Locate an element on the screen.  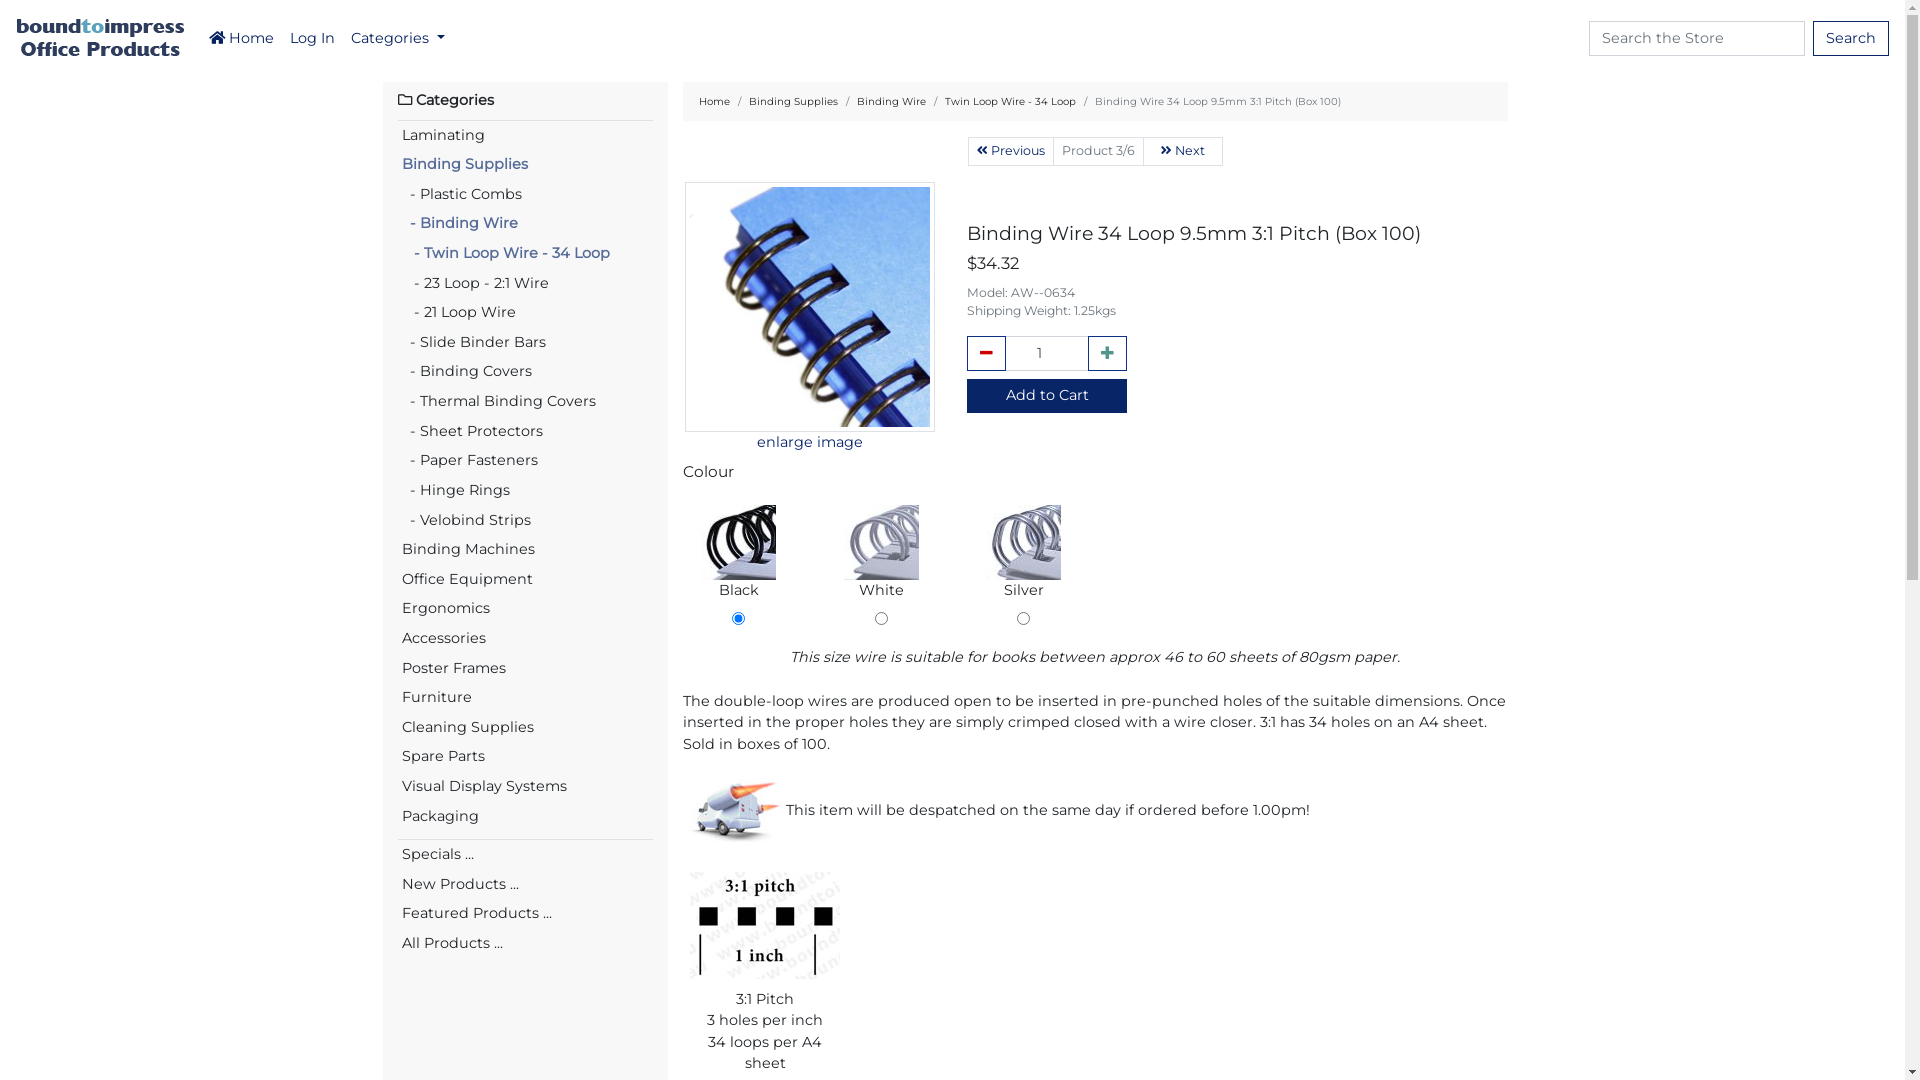
Packaging is located at coordinates (526, 817).